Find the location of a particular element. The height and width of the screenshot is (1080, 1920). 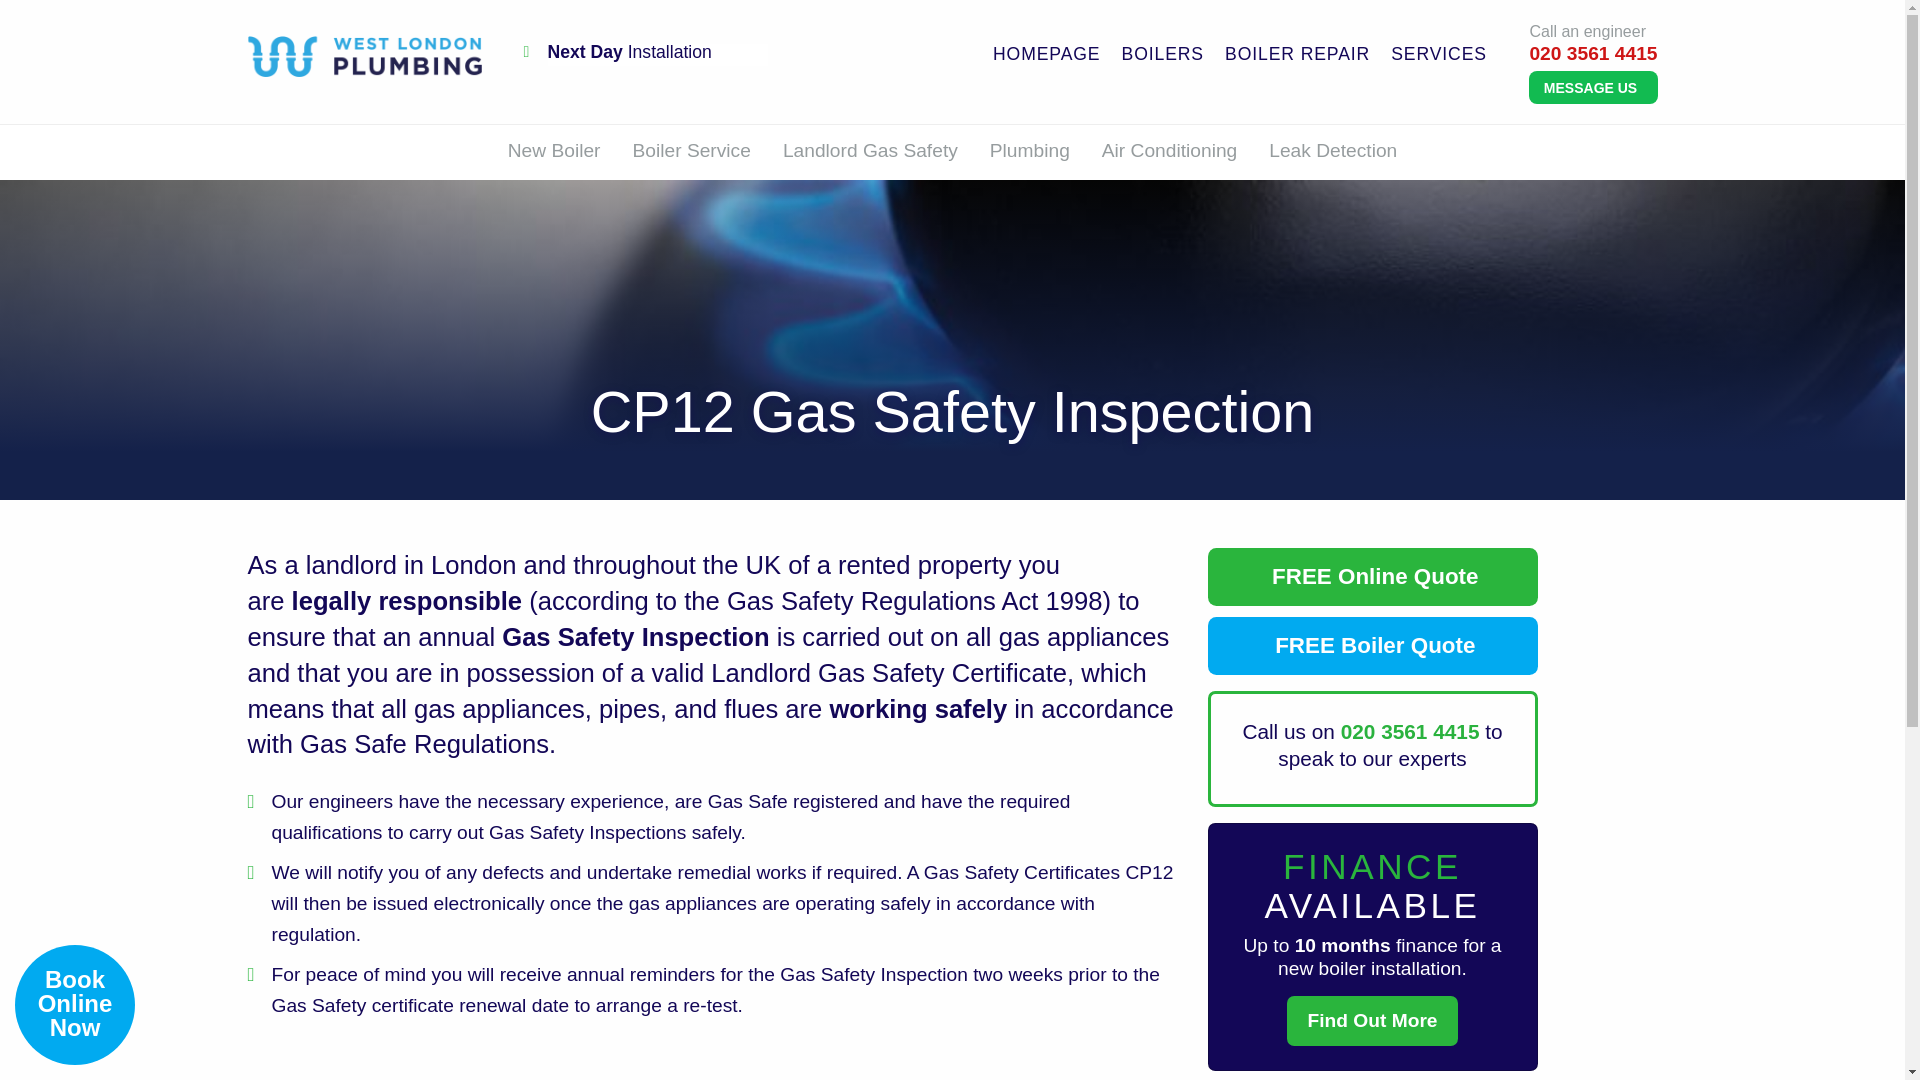

Leak Detection is located at coordinates (1333, 149).